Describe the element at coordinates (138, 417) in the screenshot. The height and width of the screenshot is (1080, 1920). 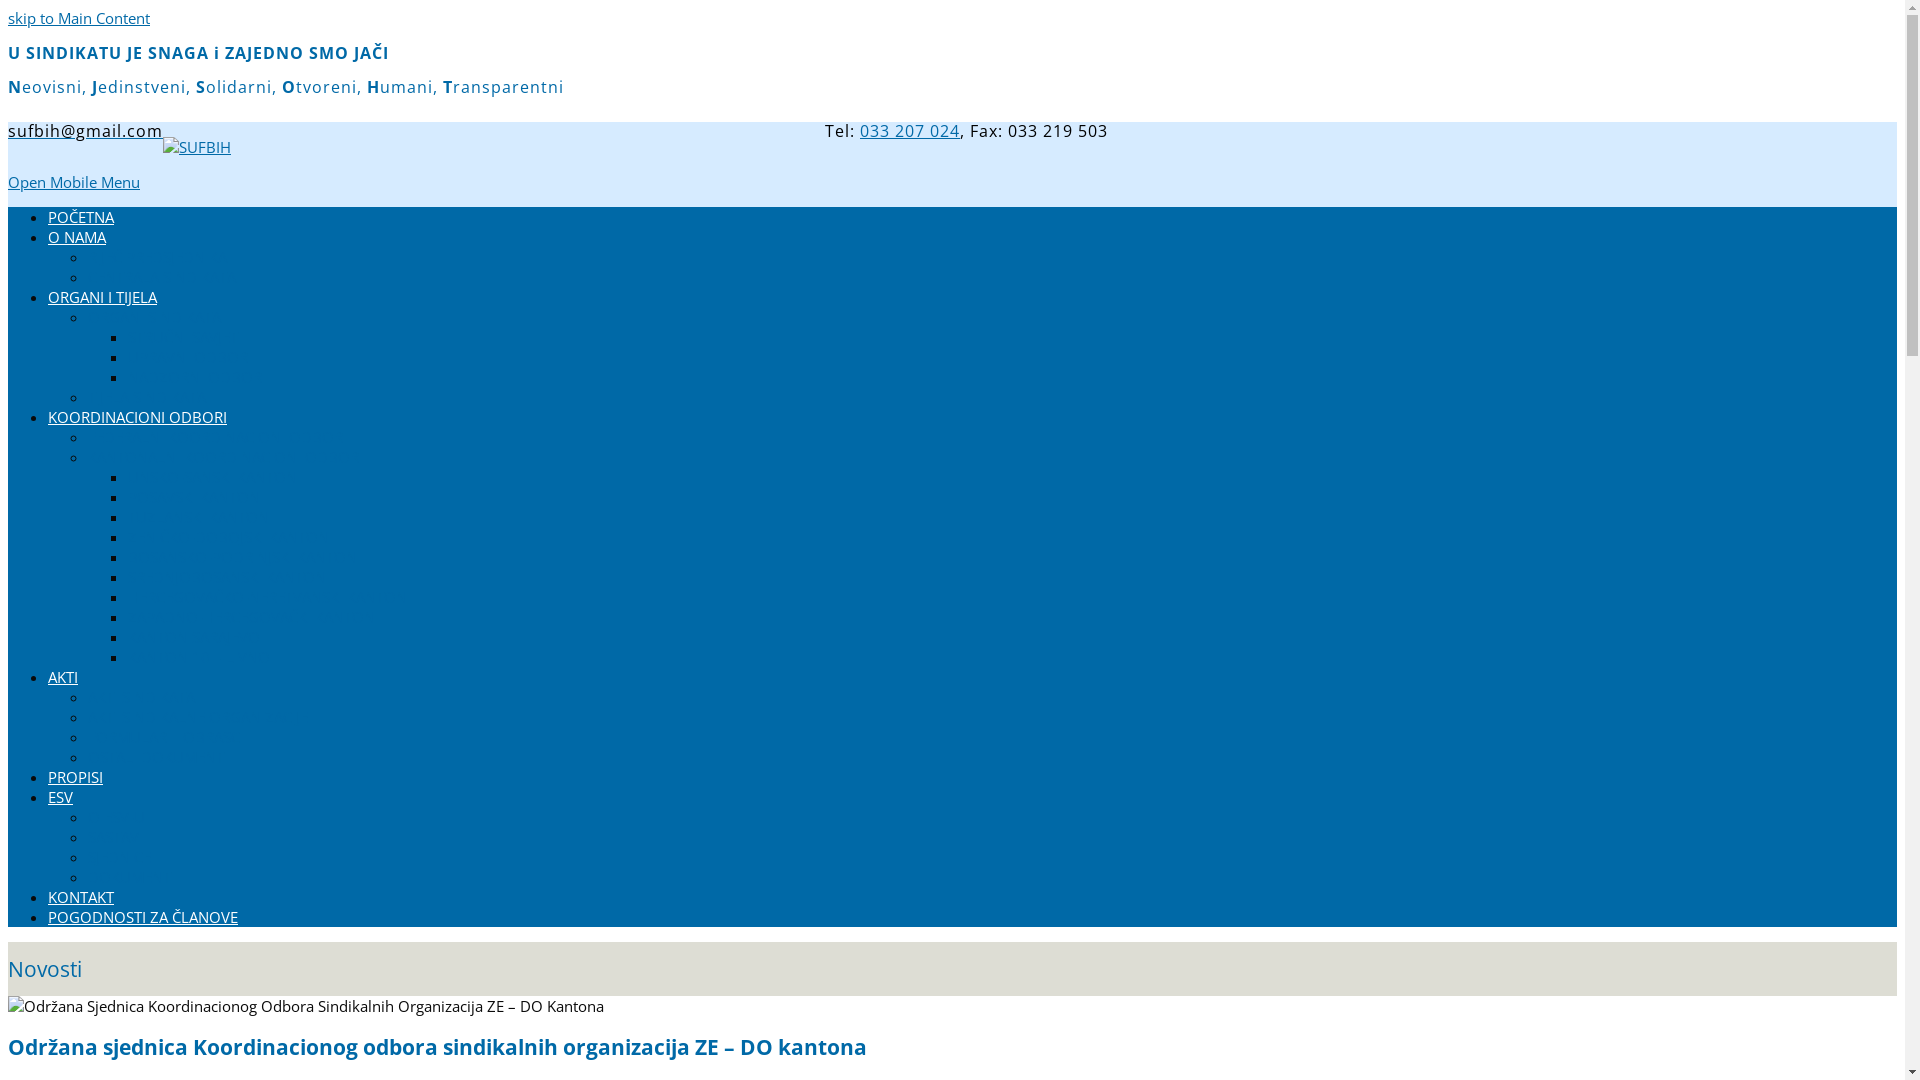
I see `KOORDINACIONI ODBORI` at that location.